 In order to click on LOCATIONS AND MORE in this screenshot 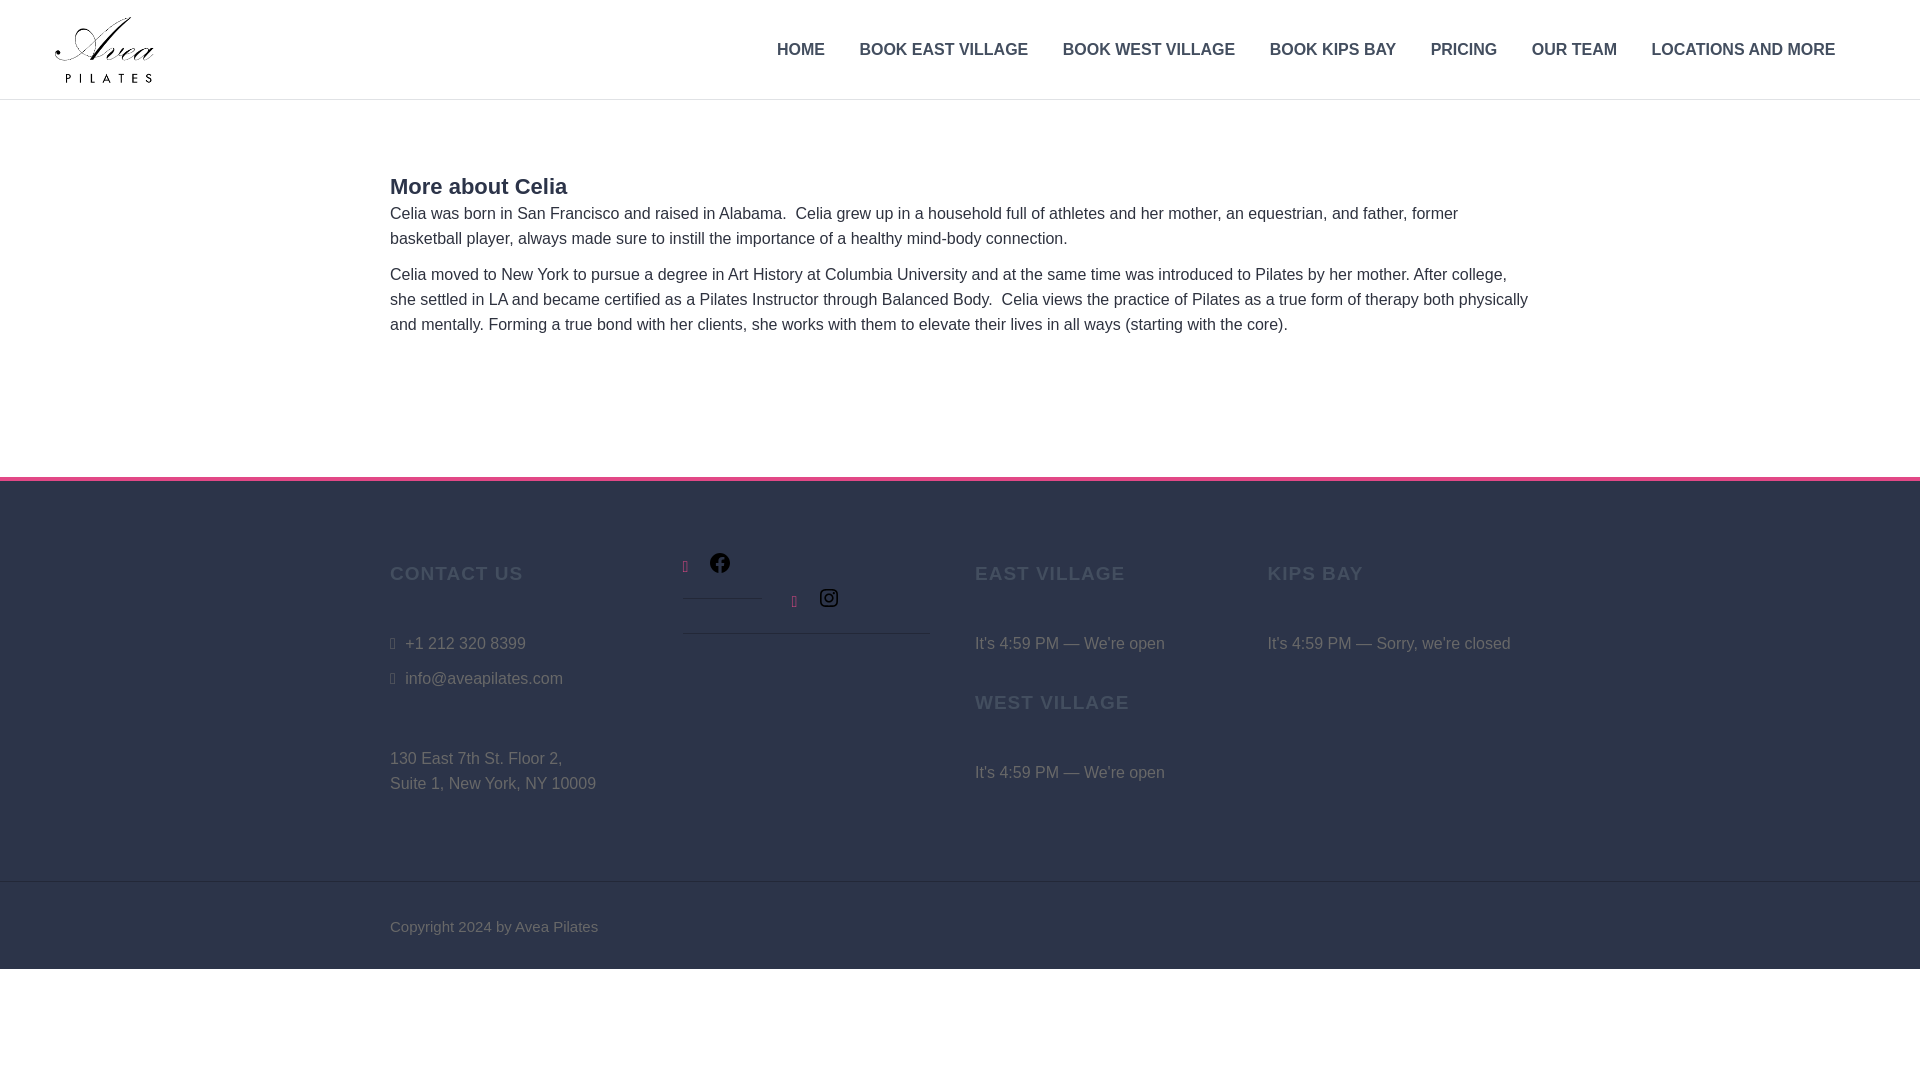, I will do `click(1743, 50)`.